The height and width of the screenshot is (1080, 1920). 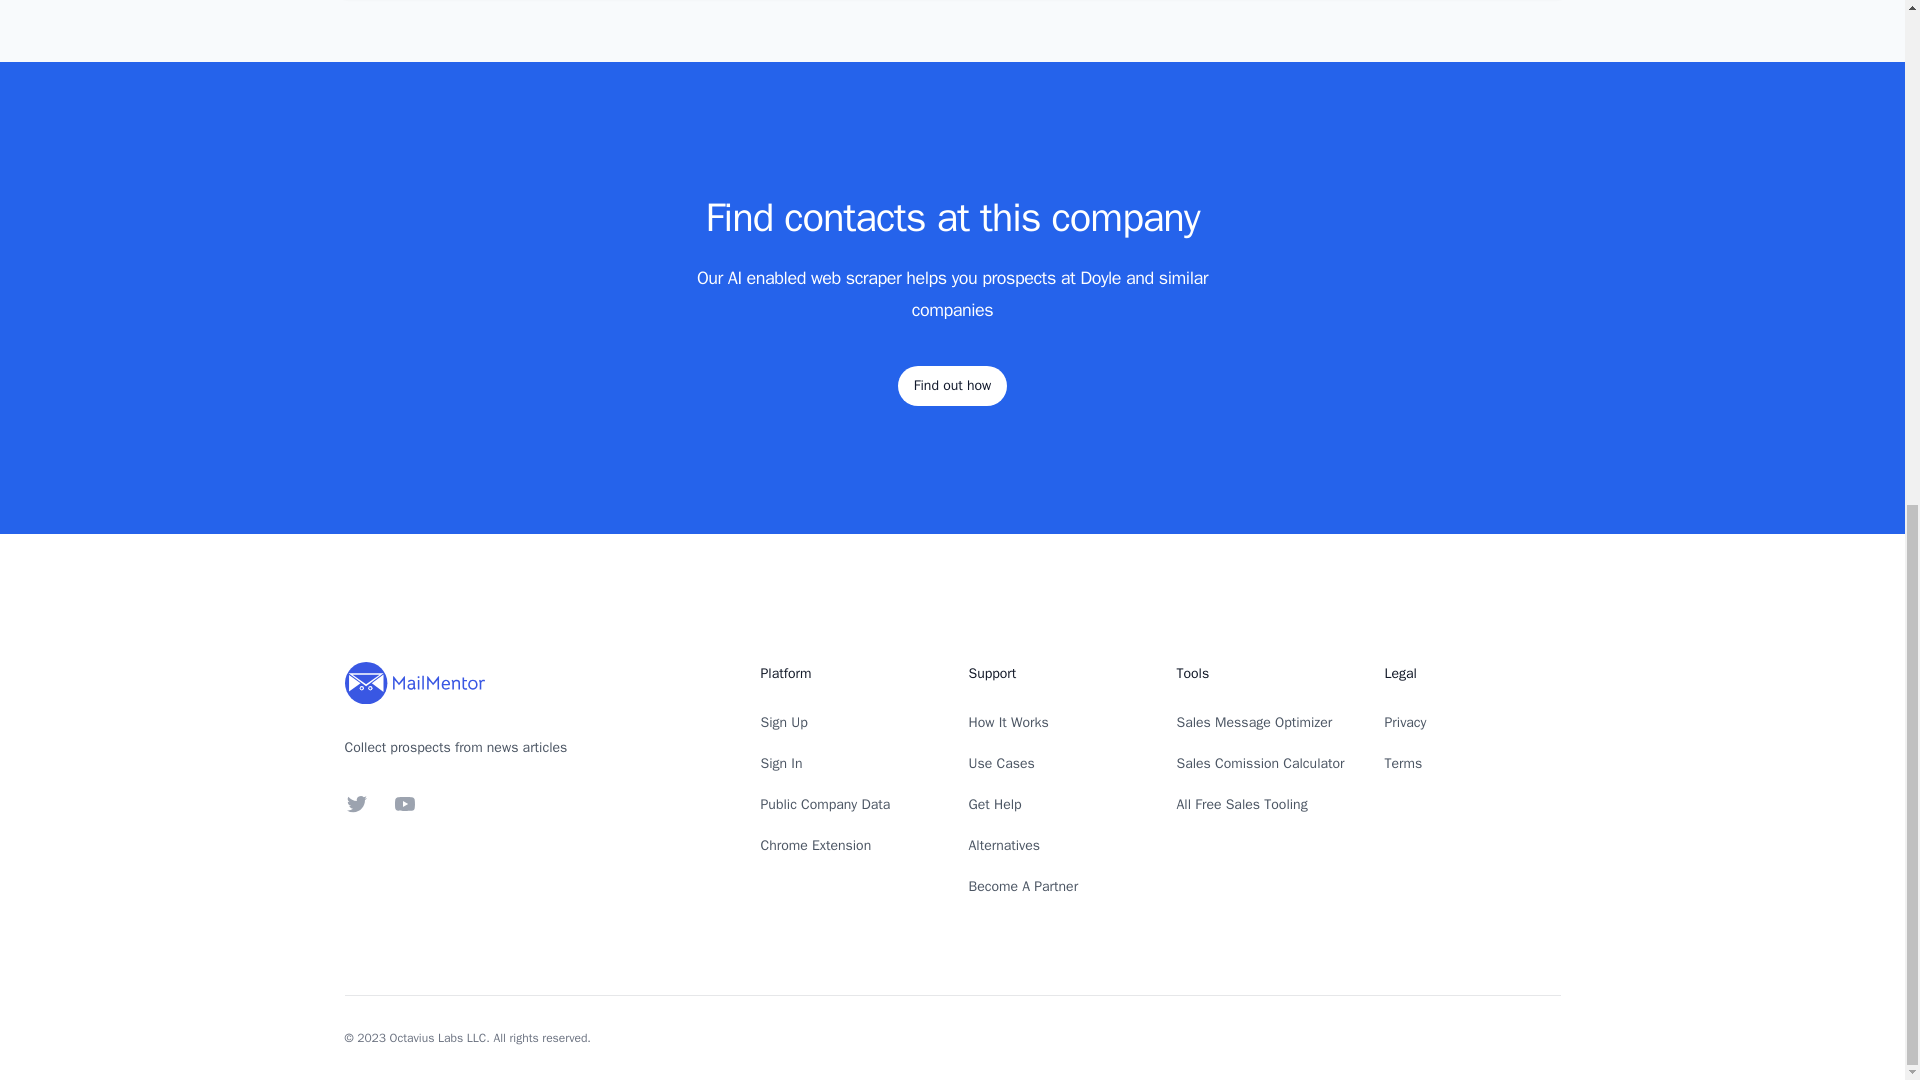 What do you see at coordinates (1241, 804) in the screenshot?
I see `All Free Sales Tooling` at bounding box center [1241, 804].